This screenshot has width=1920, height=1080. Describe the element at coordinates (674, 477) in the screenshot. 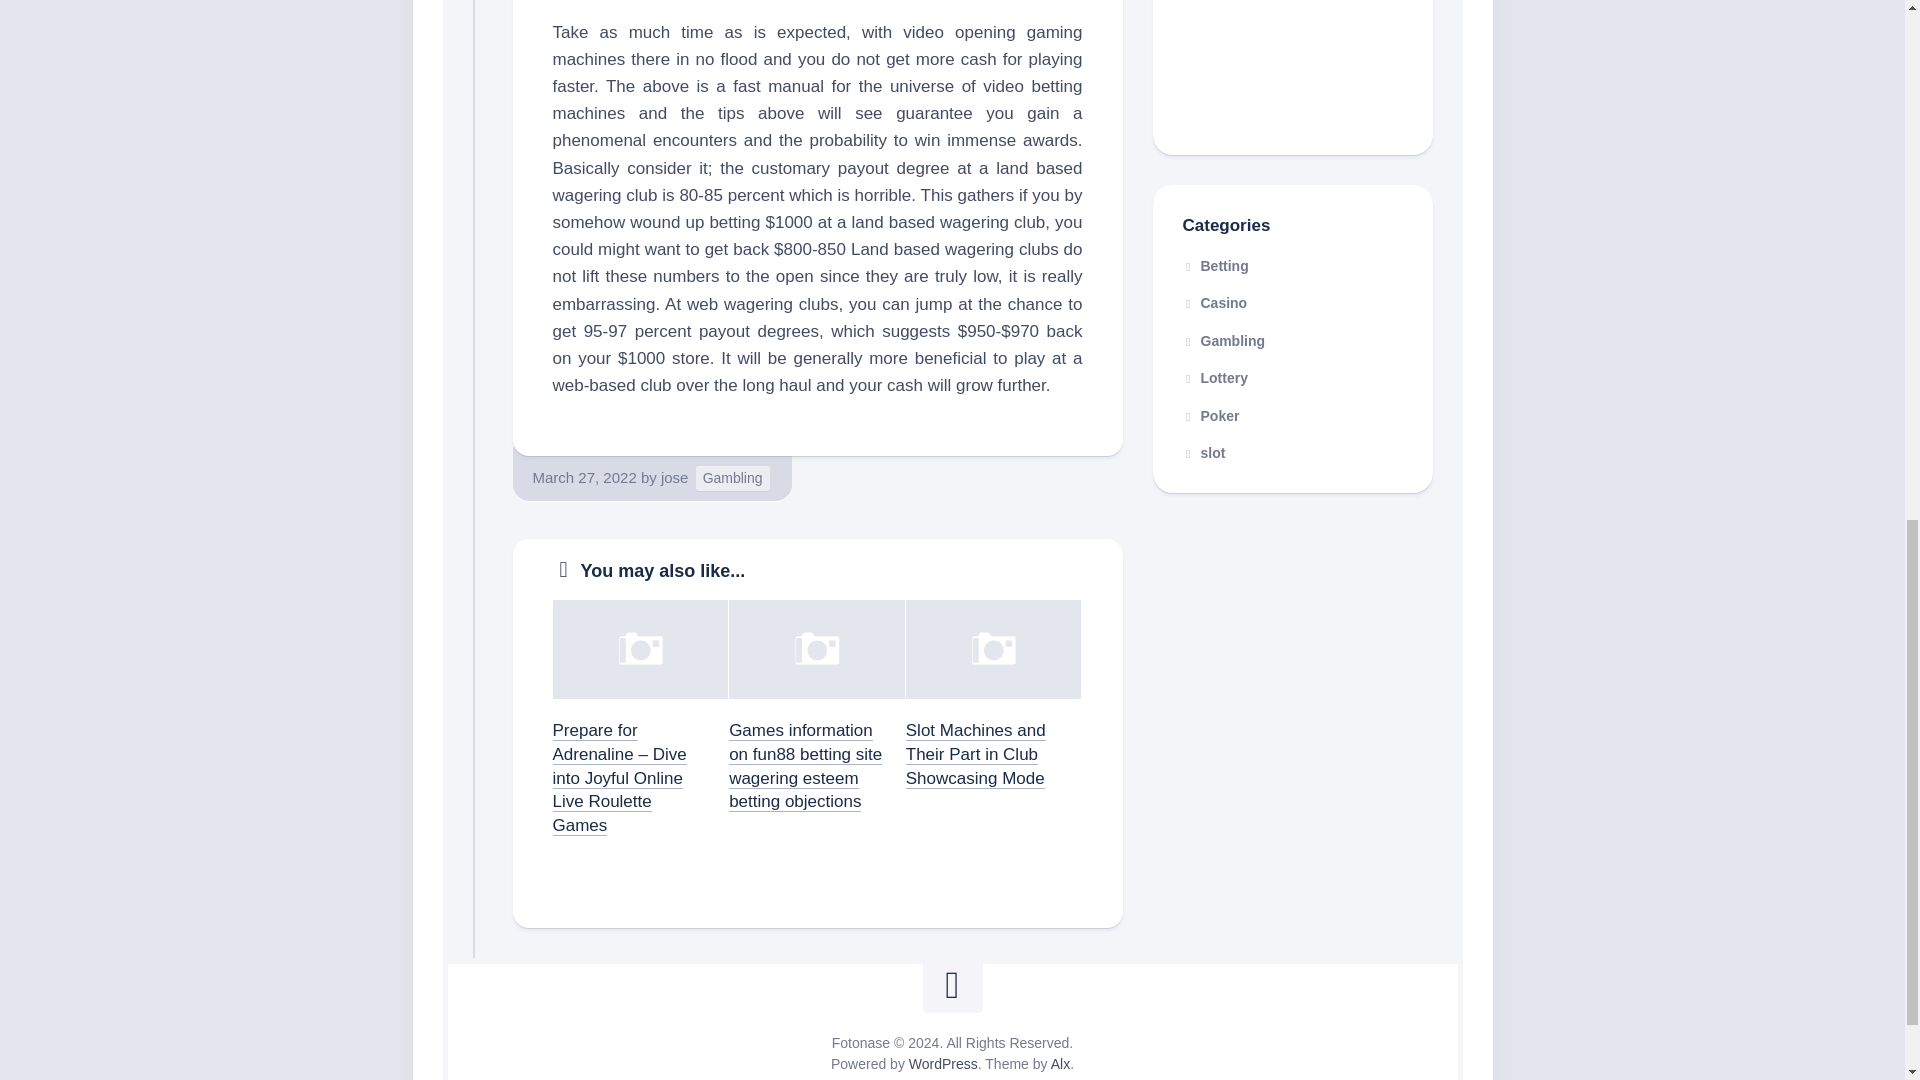

I see `jose` at that location.